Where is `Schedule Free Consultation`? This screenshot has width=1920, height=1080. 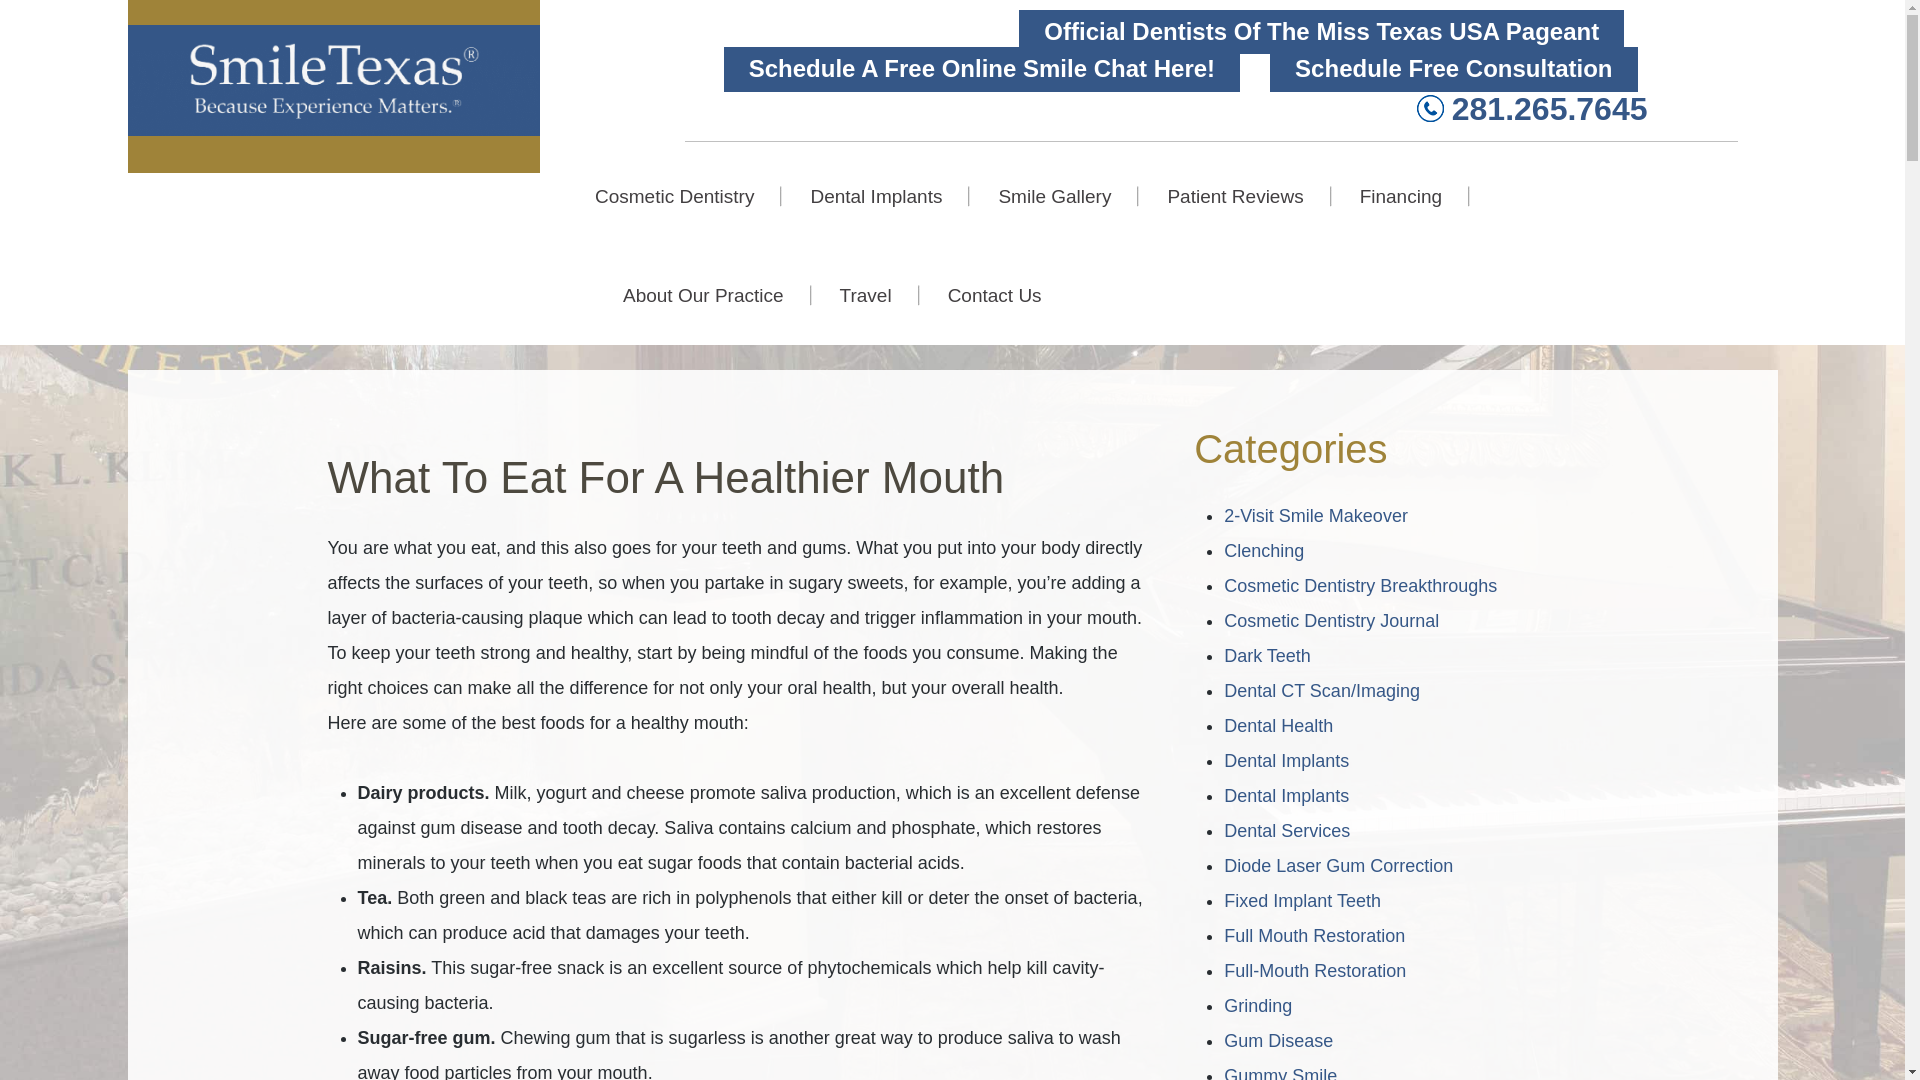
Schedule Free Consultation is located at coordinates (1453, 68).